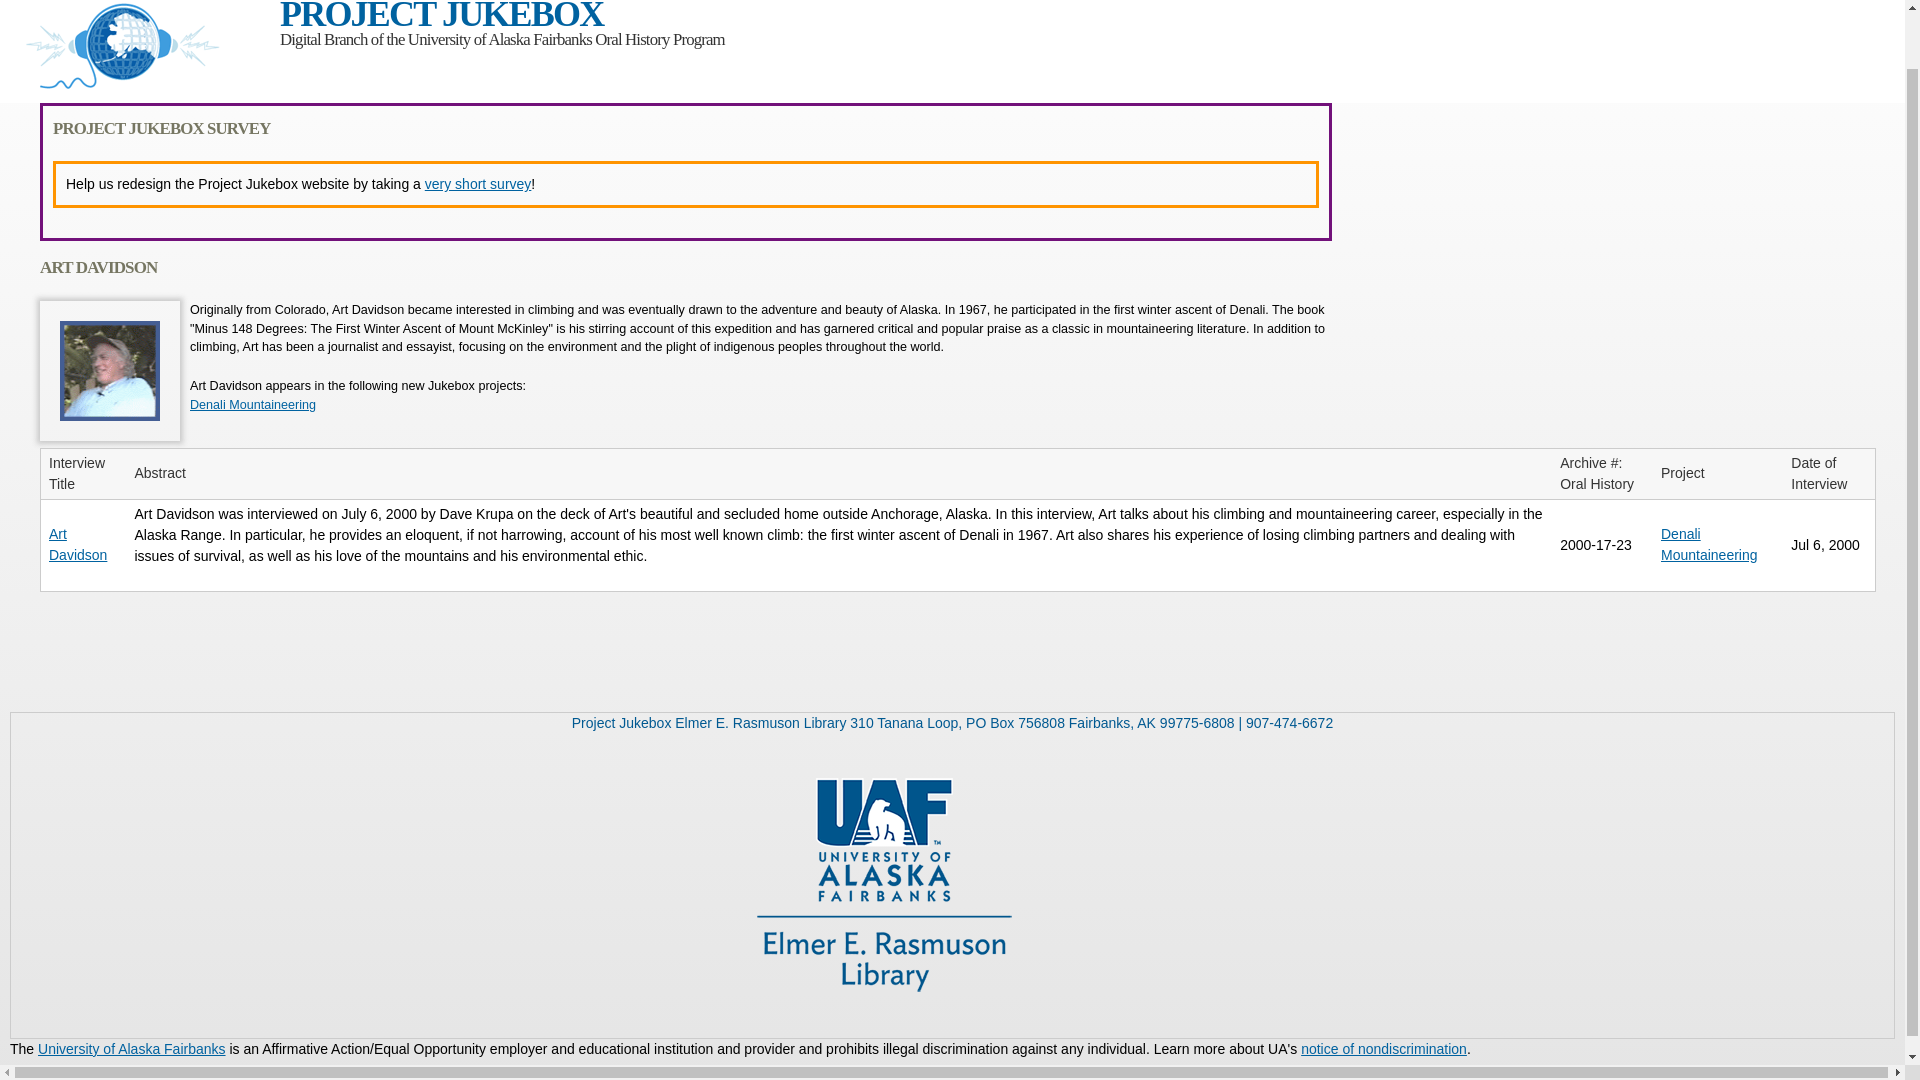 This screenshot has height=1080, width=1920. Describe the element at coordinates (132, 1049) in the screenshot. I see `University of Alaska Fairbanks` at that location.